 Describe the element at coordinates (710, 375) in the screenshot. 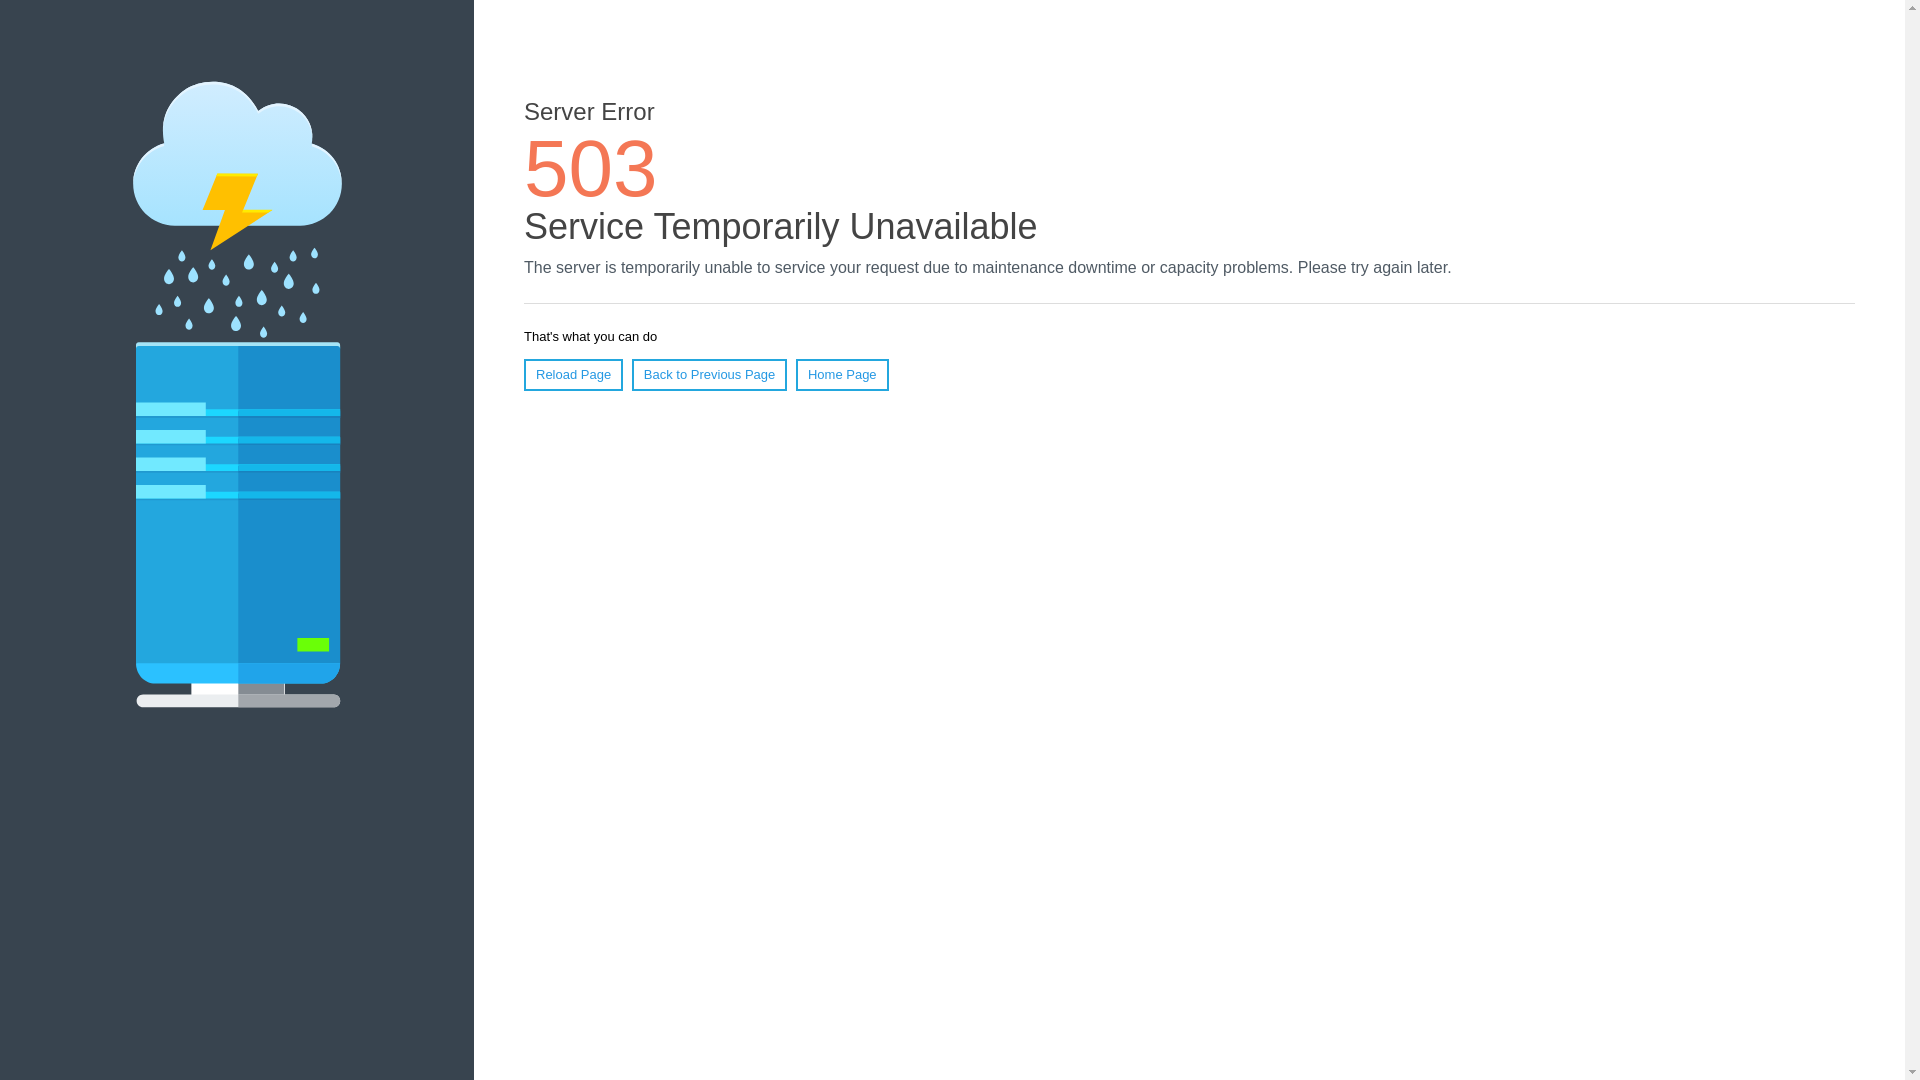

I see `Back to Previous Page` at that location.